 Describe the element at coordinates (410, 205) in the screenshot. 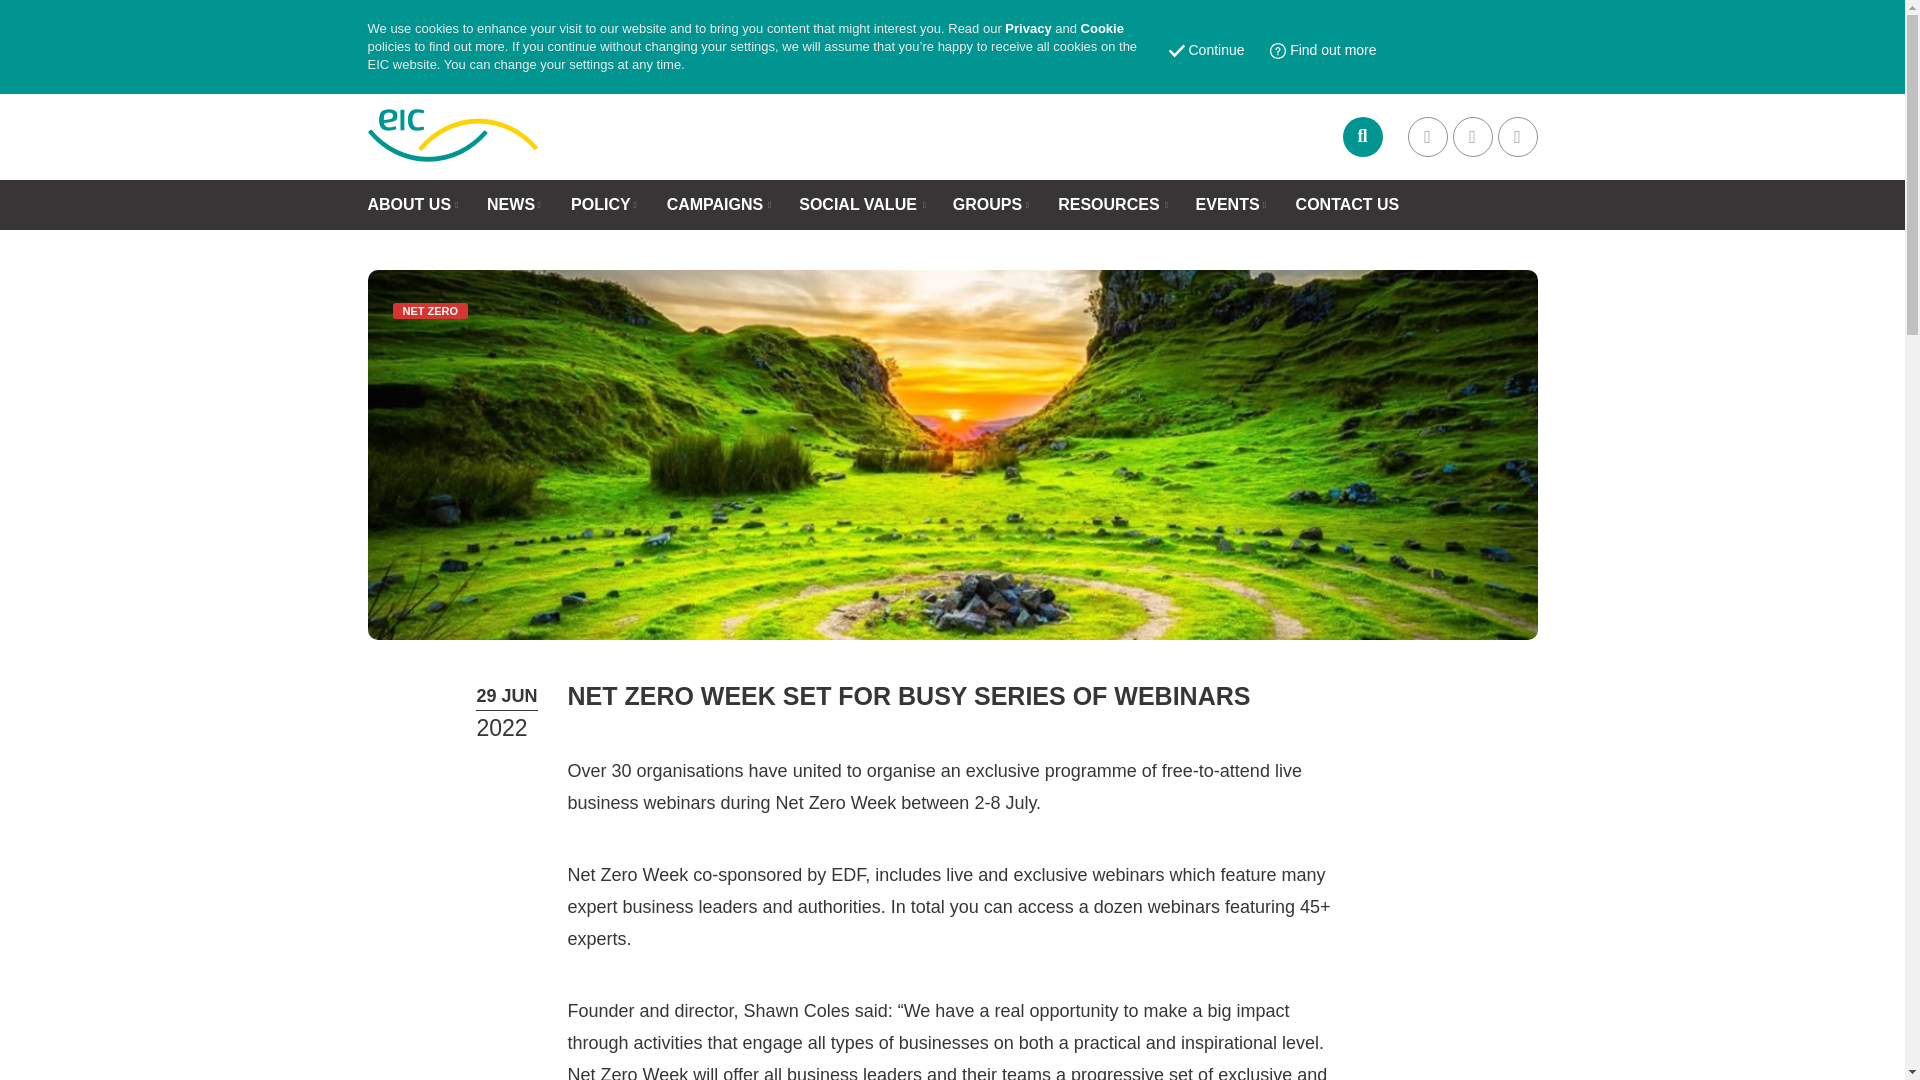

I see `ABOUT US` at that location.